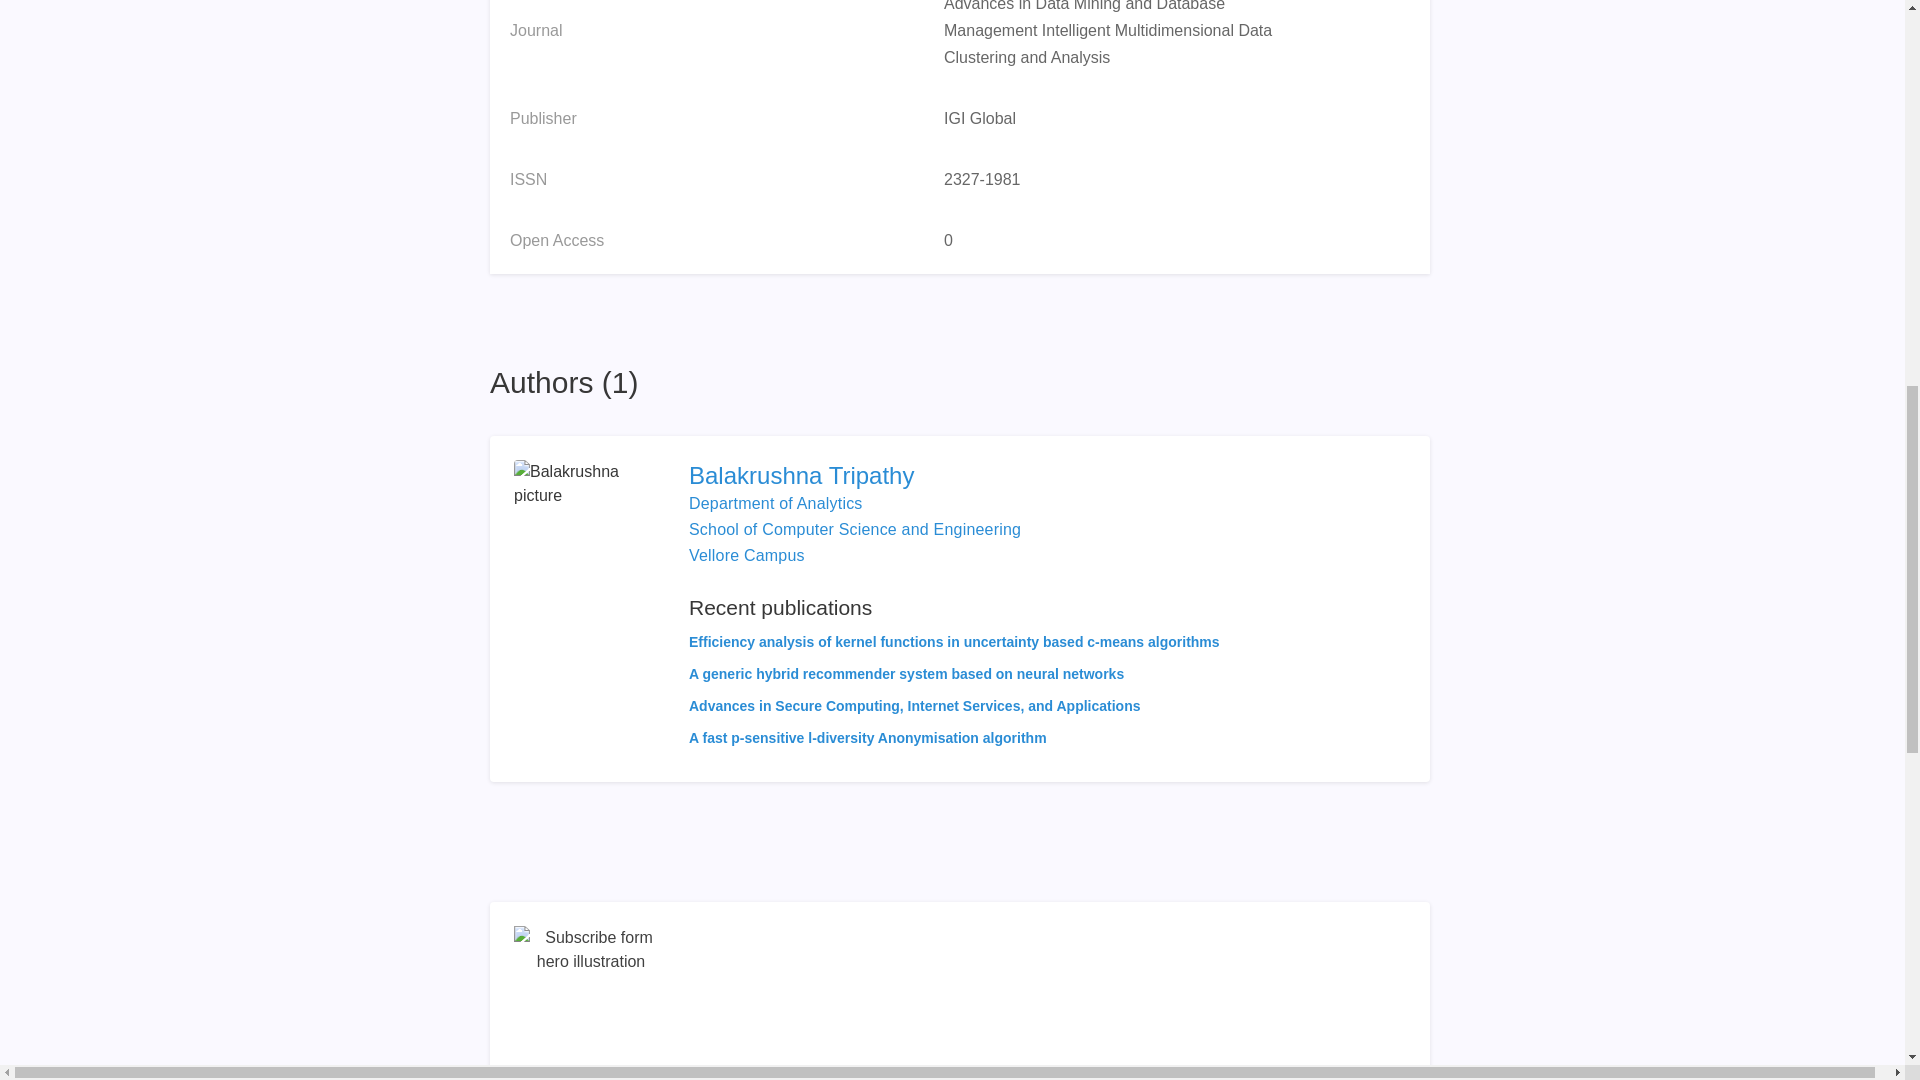 This screenshot has height=1080, width=1920. What do you see at coordinates (855, 528) in the screenshot?
I see `School of Computer Science and Engineering` at bounding box center [855, 528].